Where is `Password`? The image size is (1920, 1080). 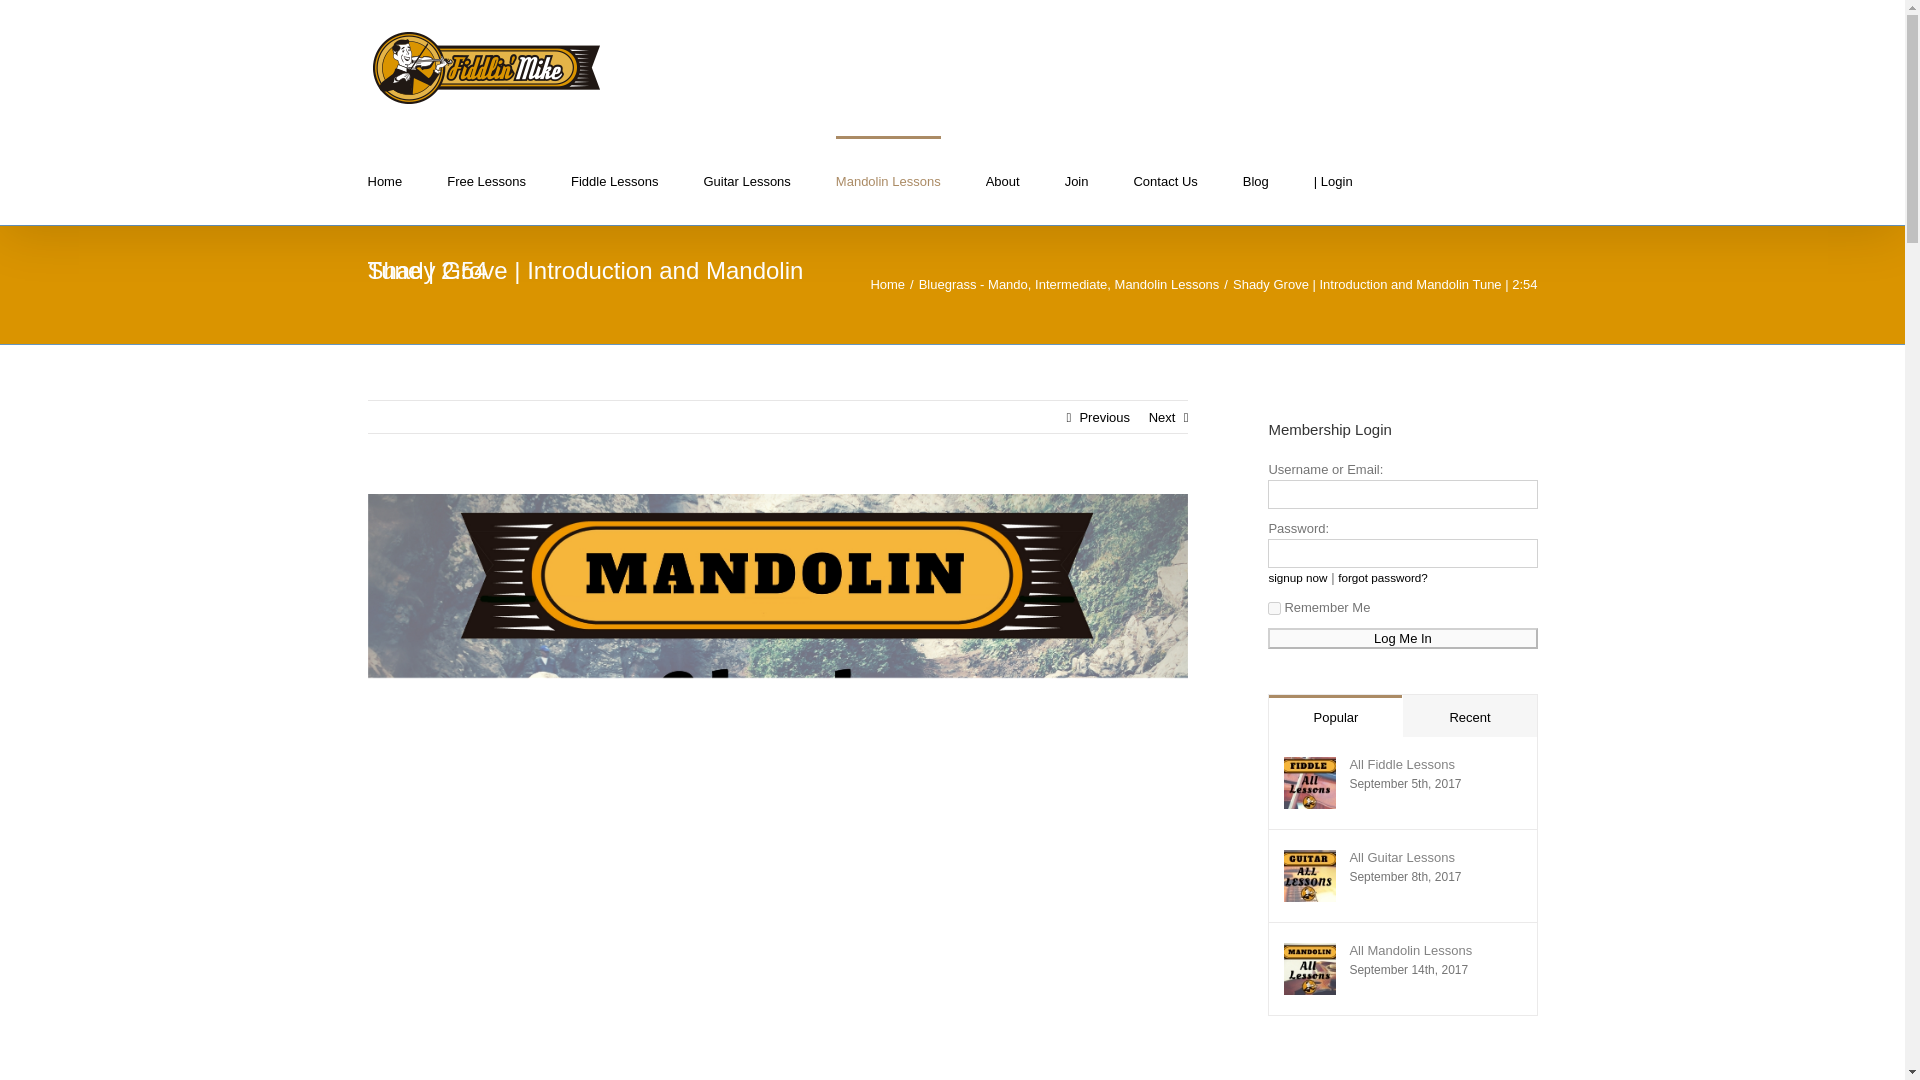
Password is located at coordinates (1402, 553).